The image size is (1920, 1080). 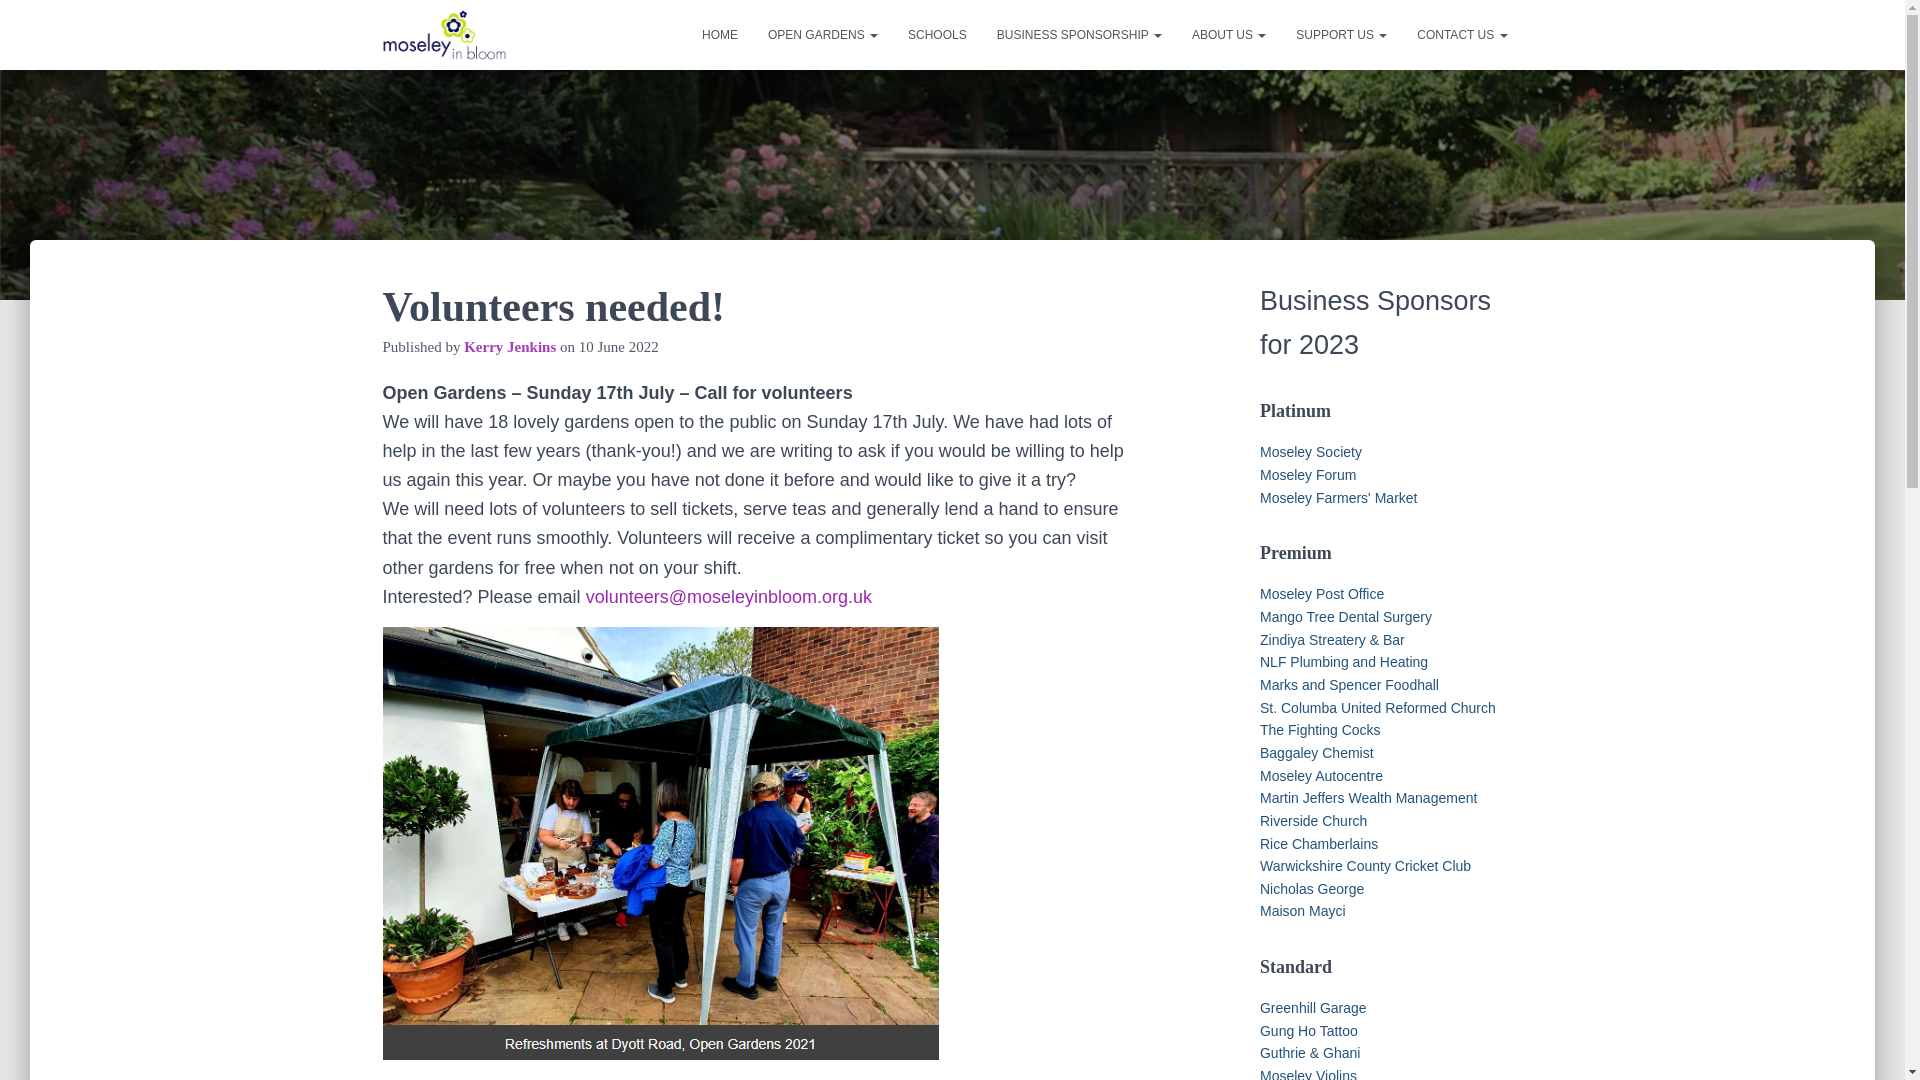 I want to click on Mango Tree Dental Surgery, so click(x=1346, y=617).